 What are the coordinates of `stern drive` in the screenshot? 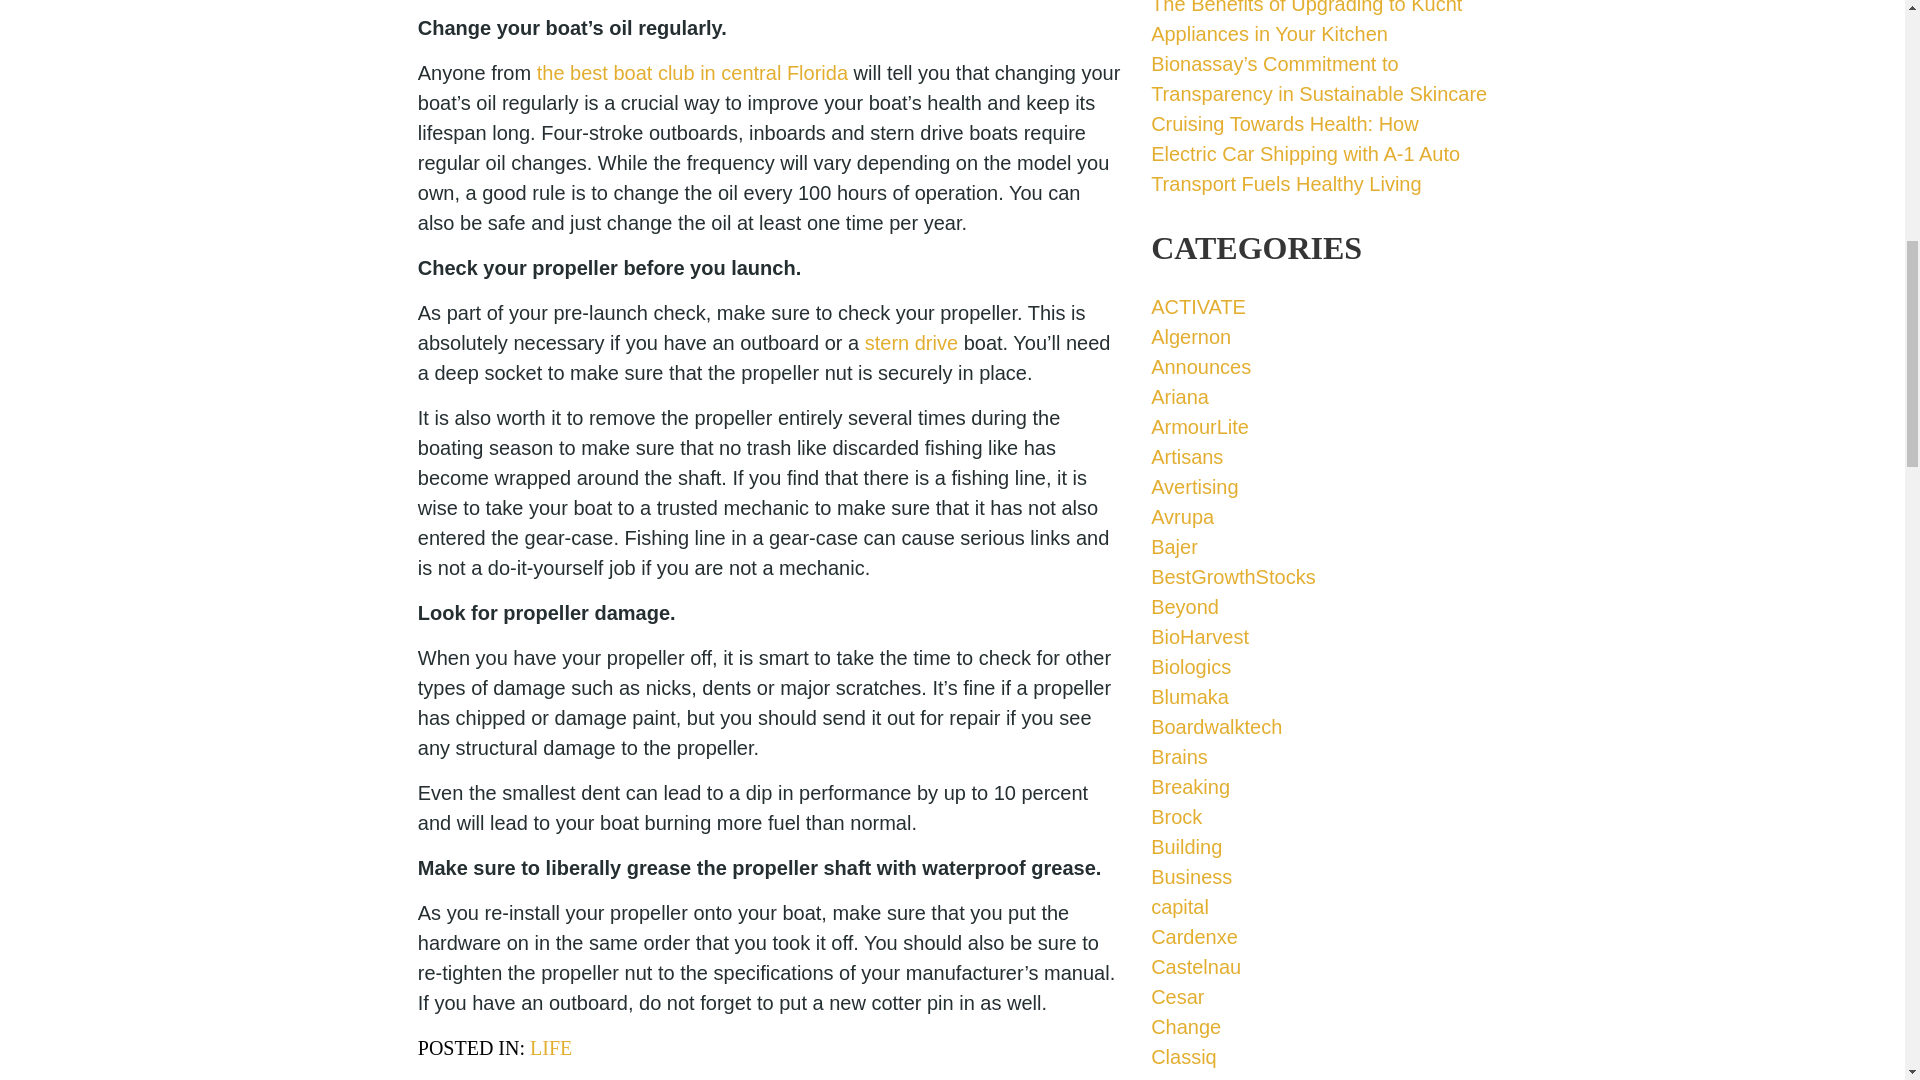 It's located at (912, 342).